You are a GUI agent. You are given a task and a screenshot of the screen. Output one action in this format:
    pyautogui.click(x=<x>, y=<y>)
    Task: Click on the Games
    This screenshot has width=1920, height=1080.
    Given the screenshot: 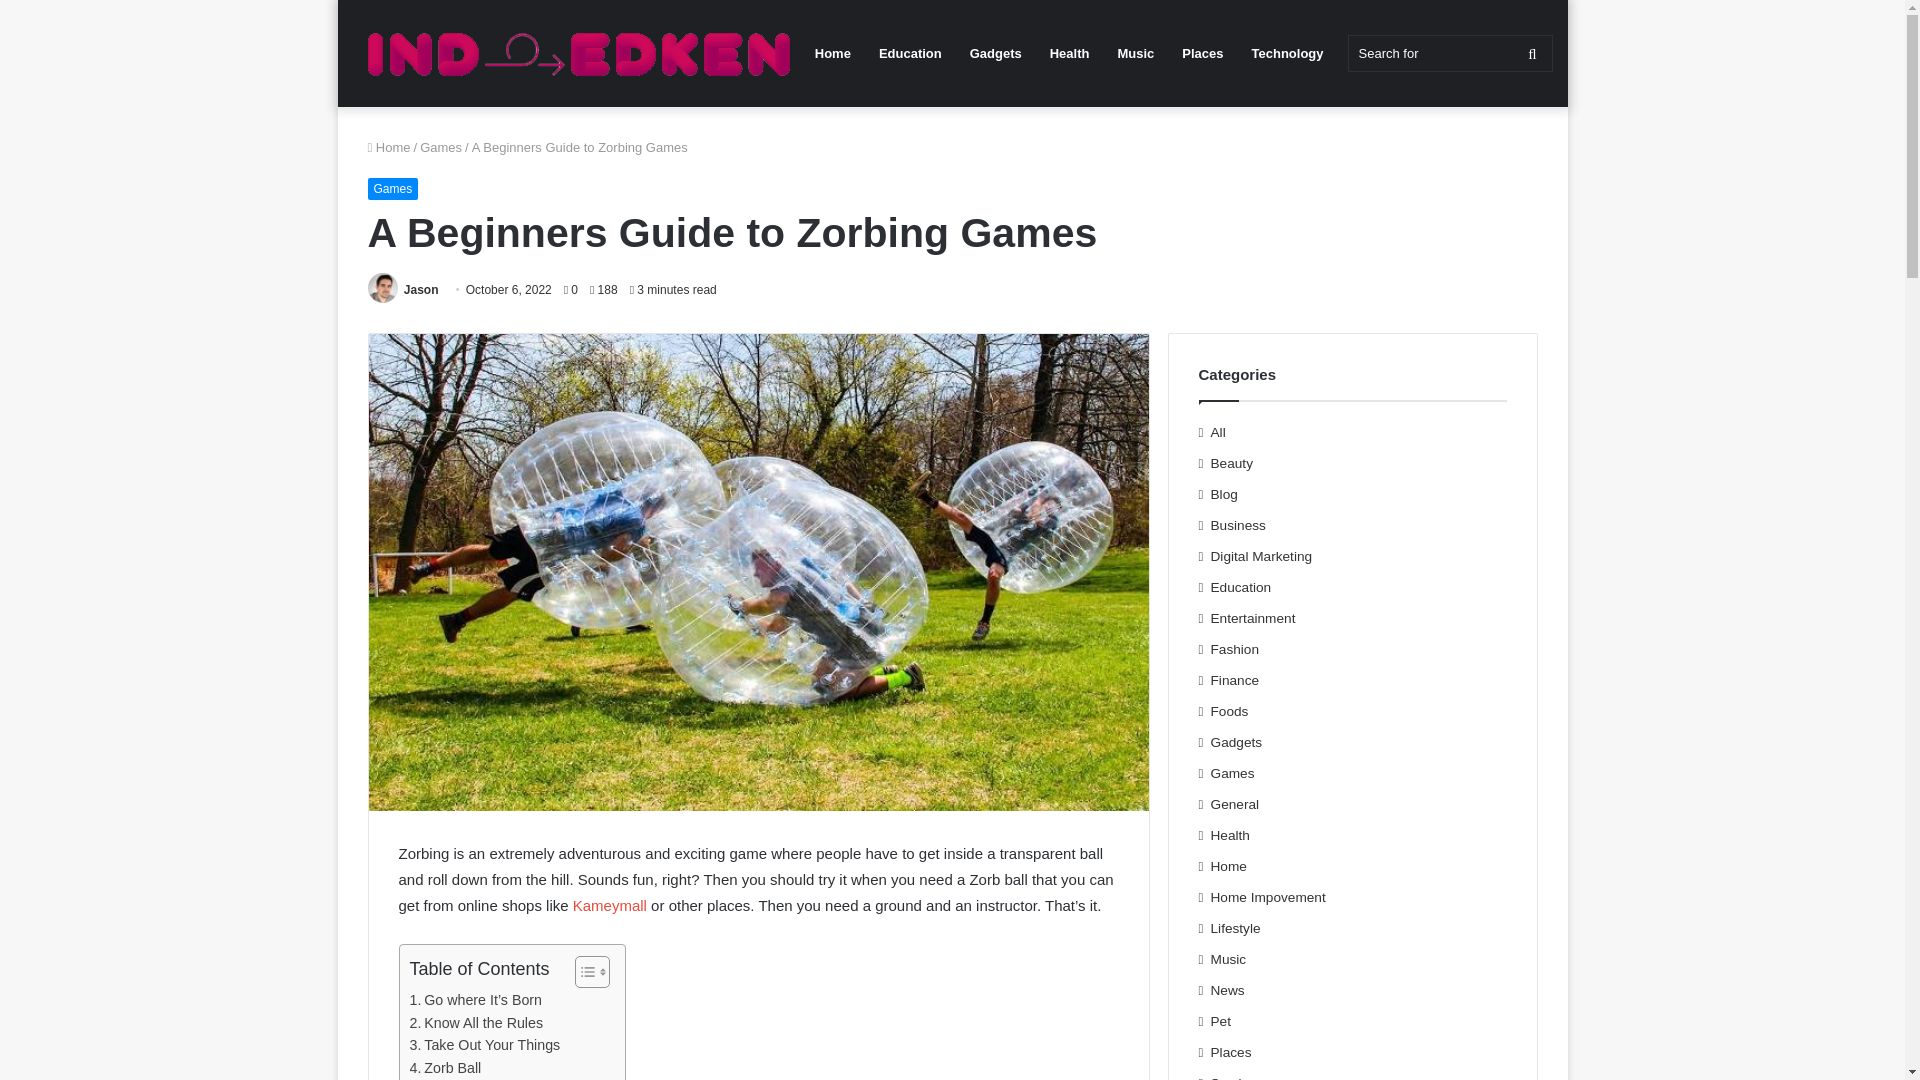 What is the action you would take?
    pyautogui.click(x=441, y=148)
    